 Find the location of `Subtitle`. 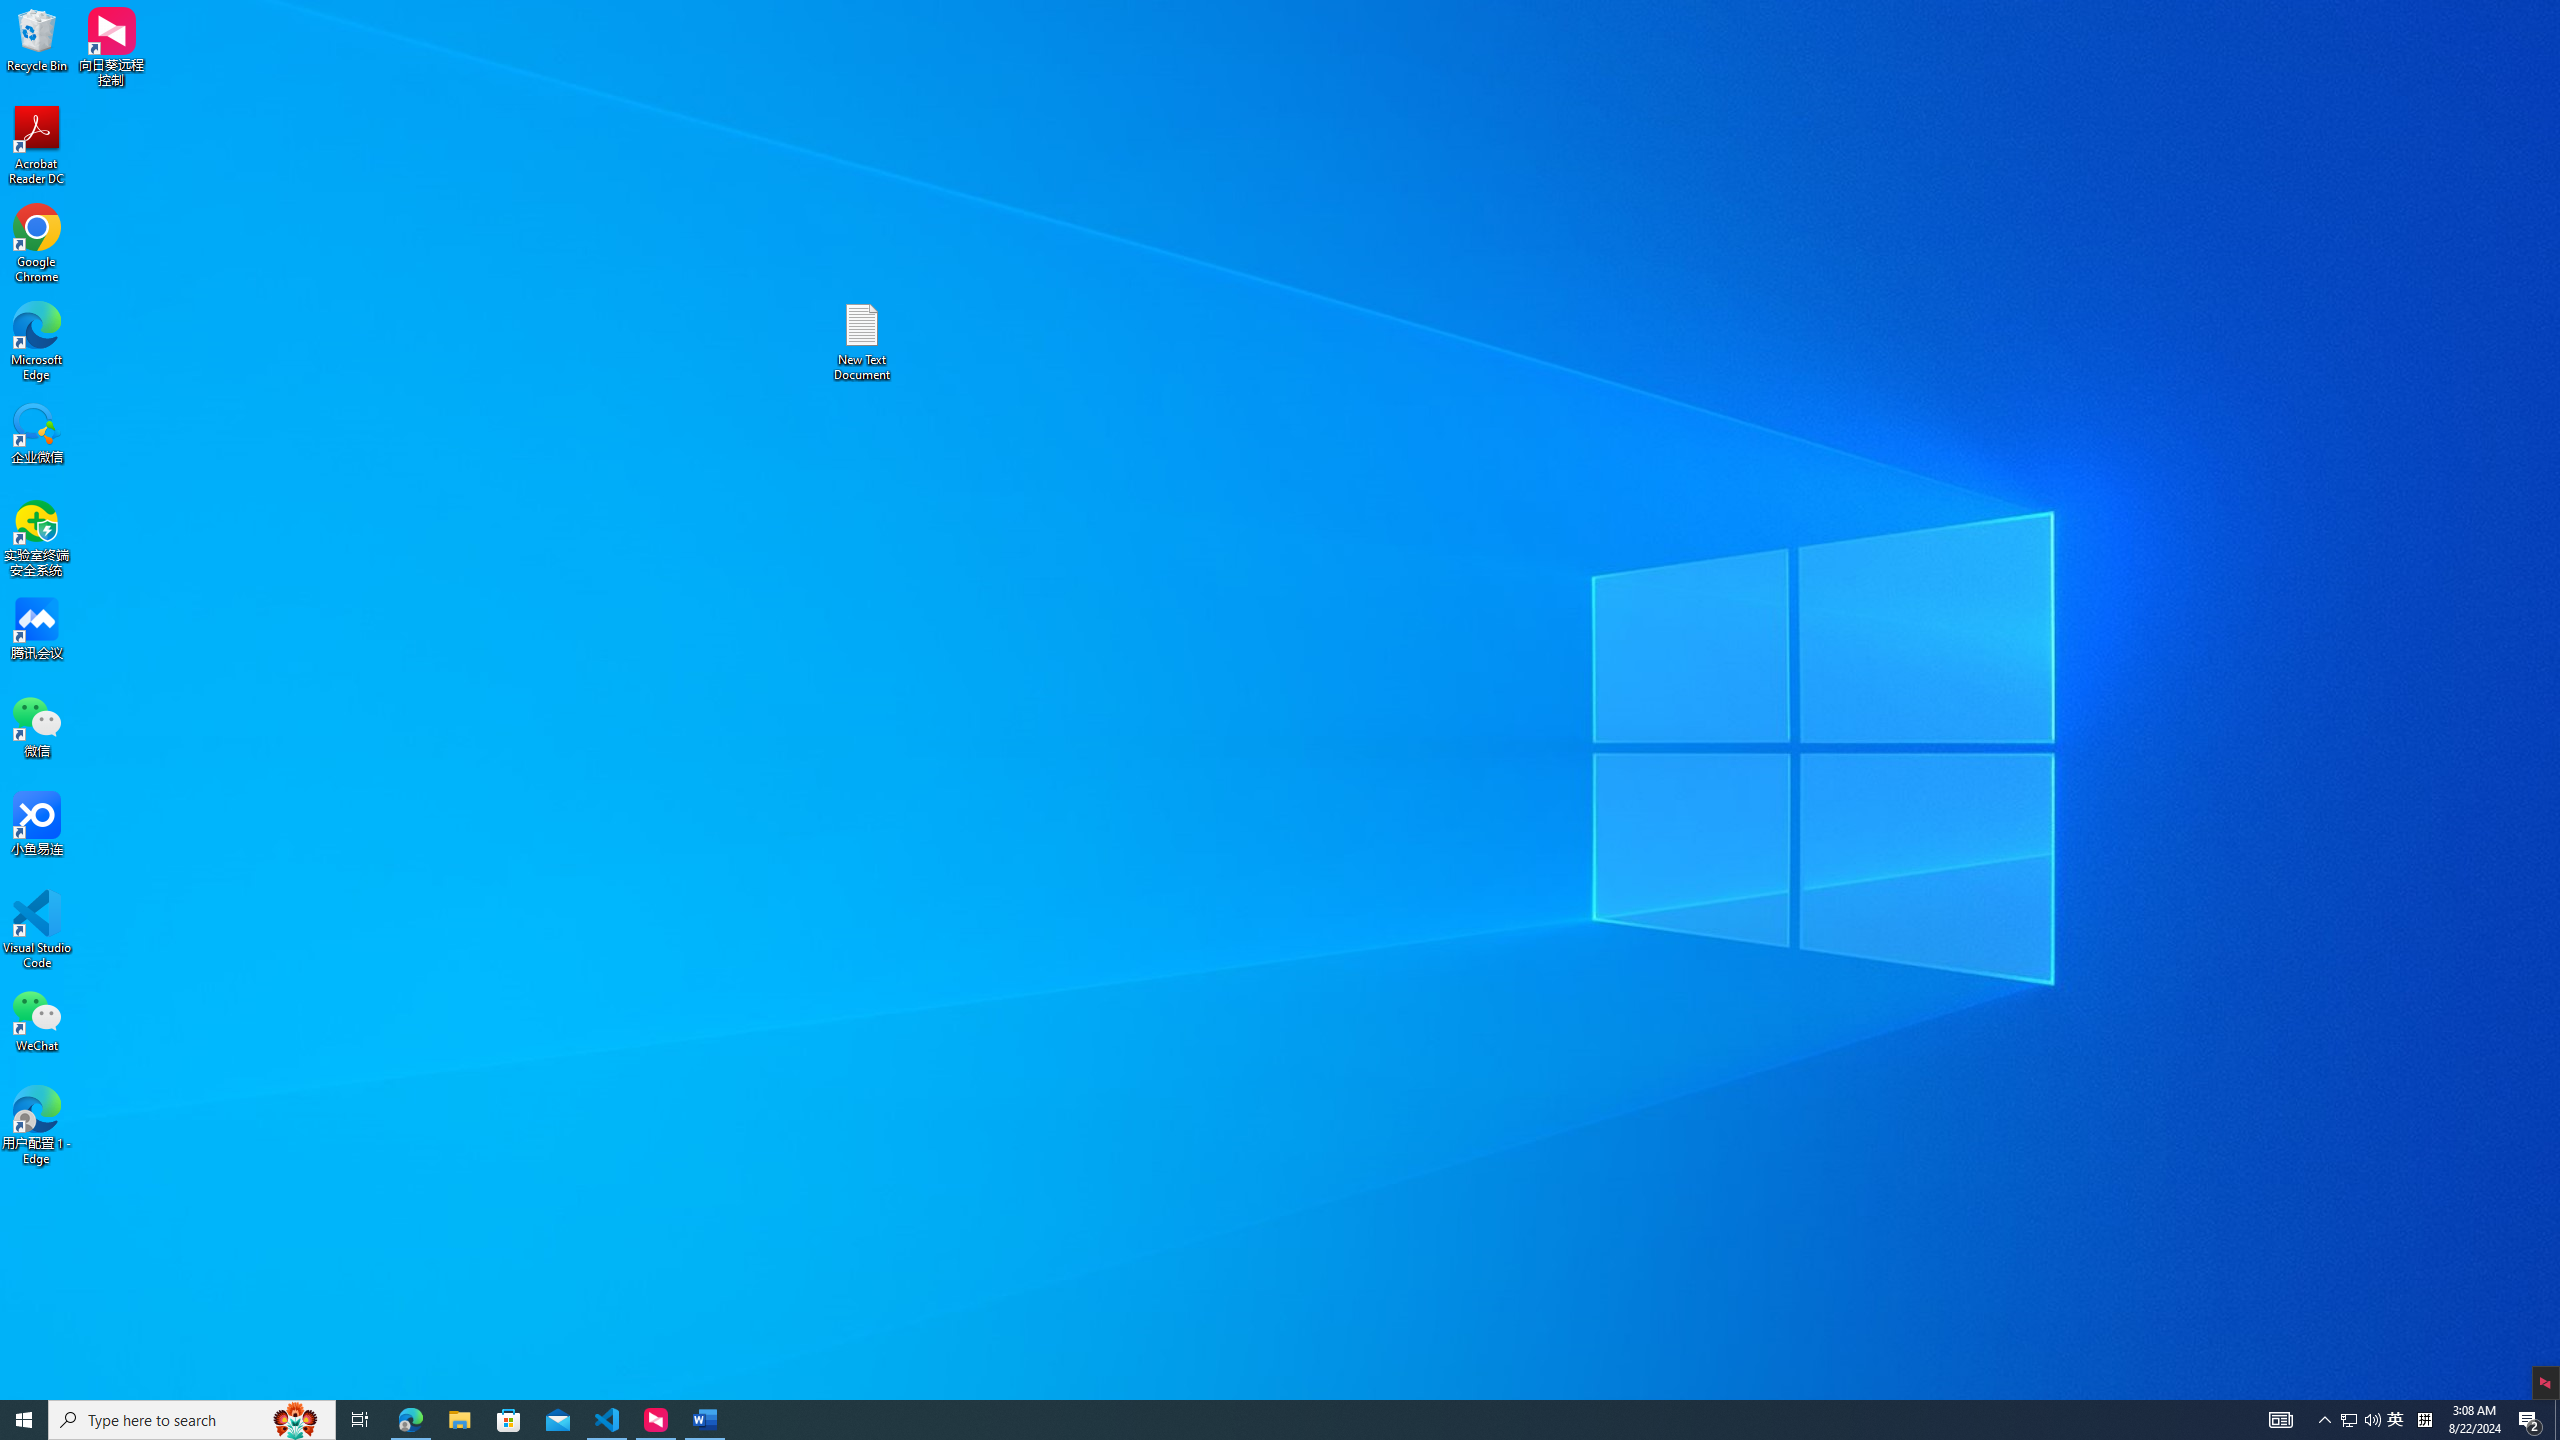

Subtitle is located at coordinates (1208, 100).